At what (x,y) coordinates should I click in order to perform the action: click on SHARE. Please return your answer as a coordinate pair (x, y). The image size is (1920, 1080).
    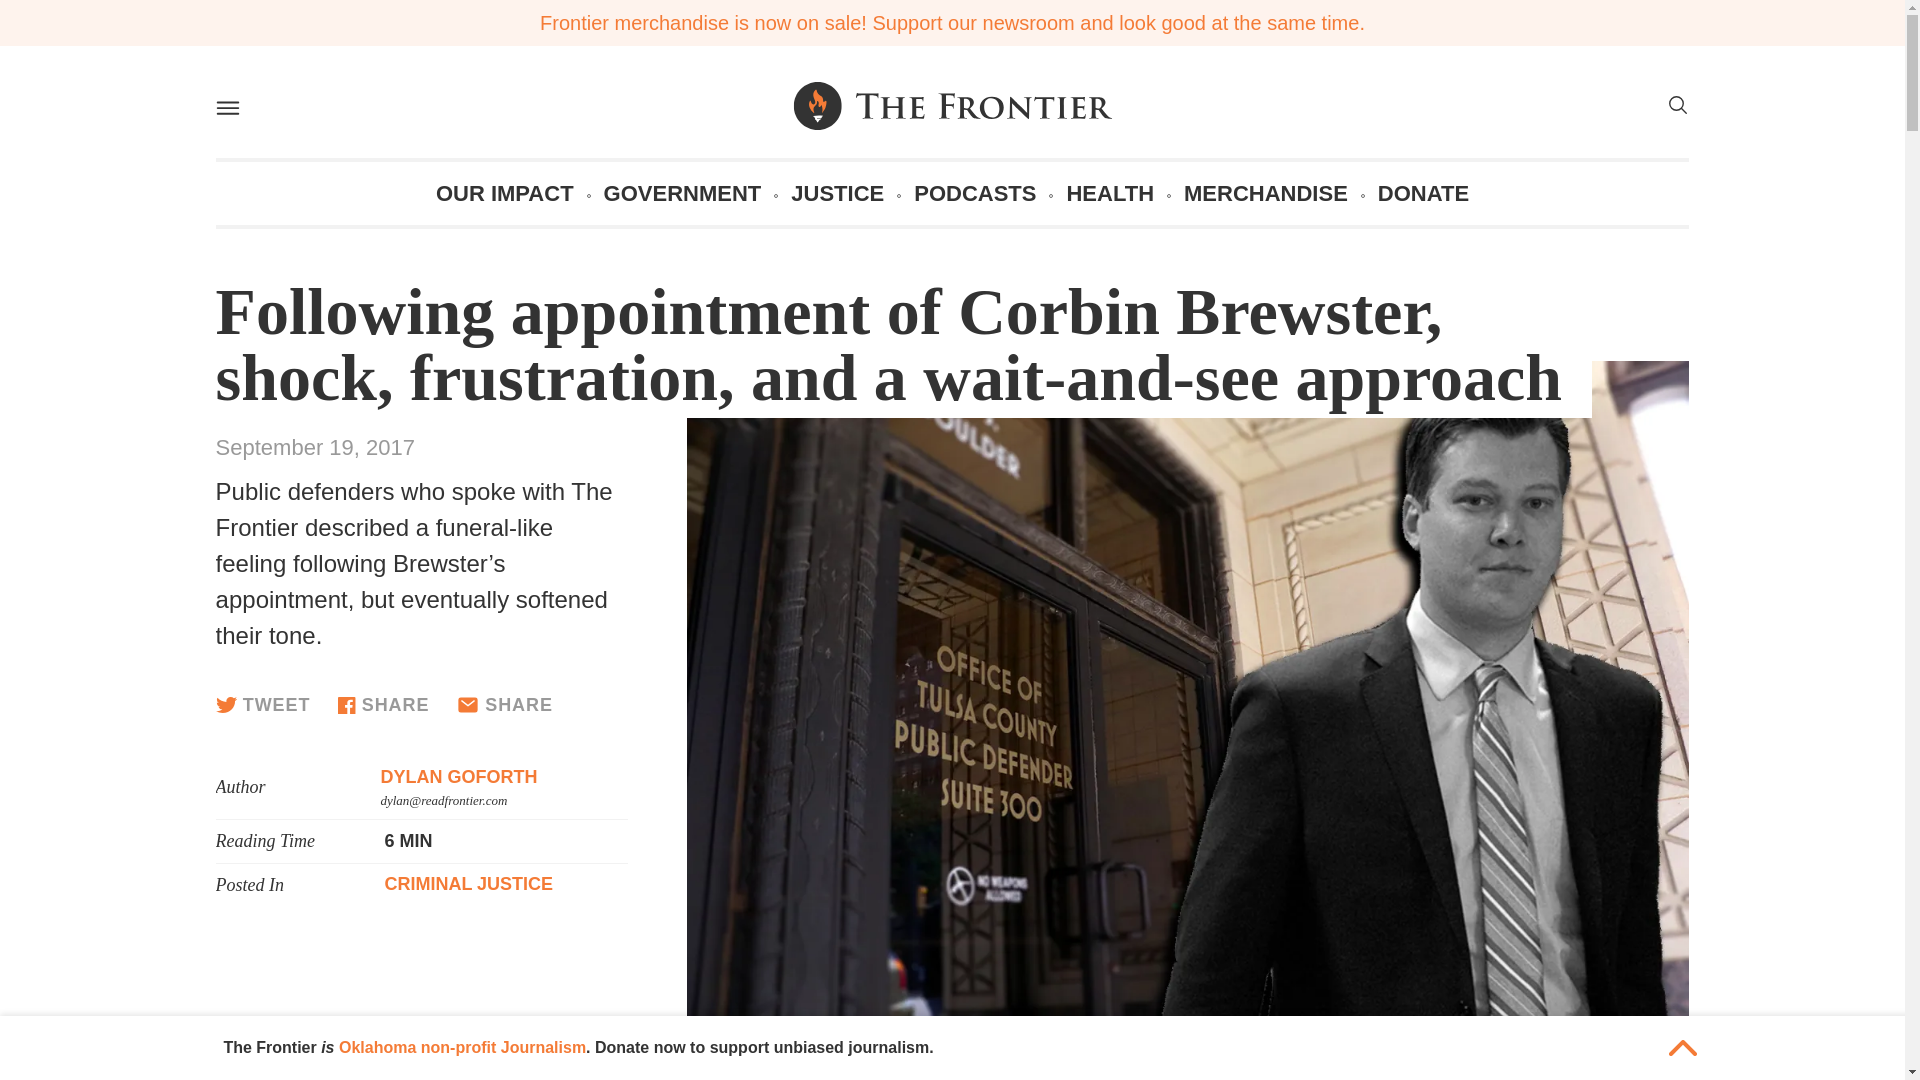
    Looking at the image, I should click on (504, 705).